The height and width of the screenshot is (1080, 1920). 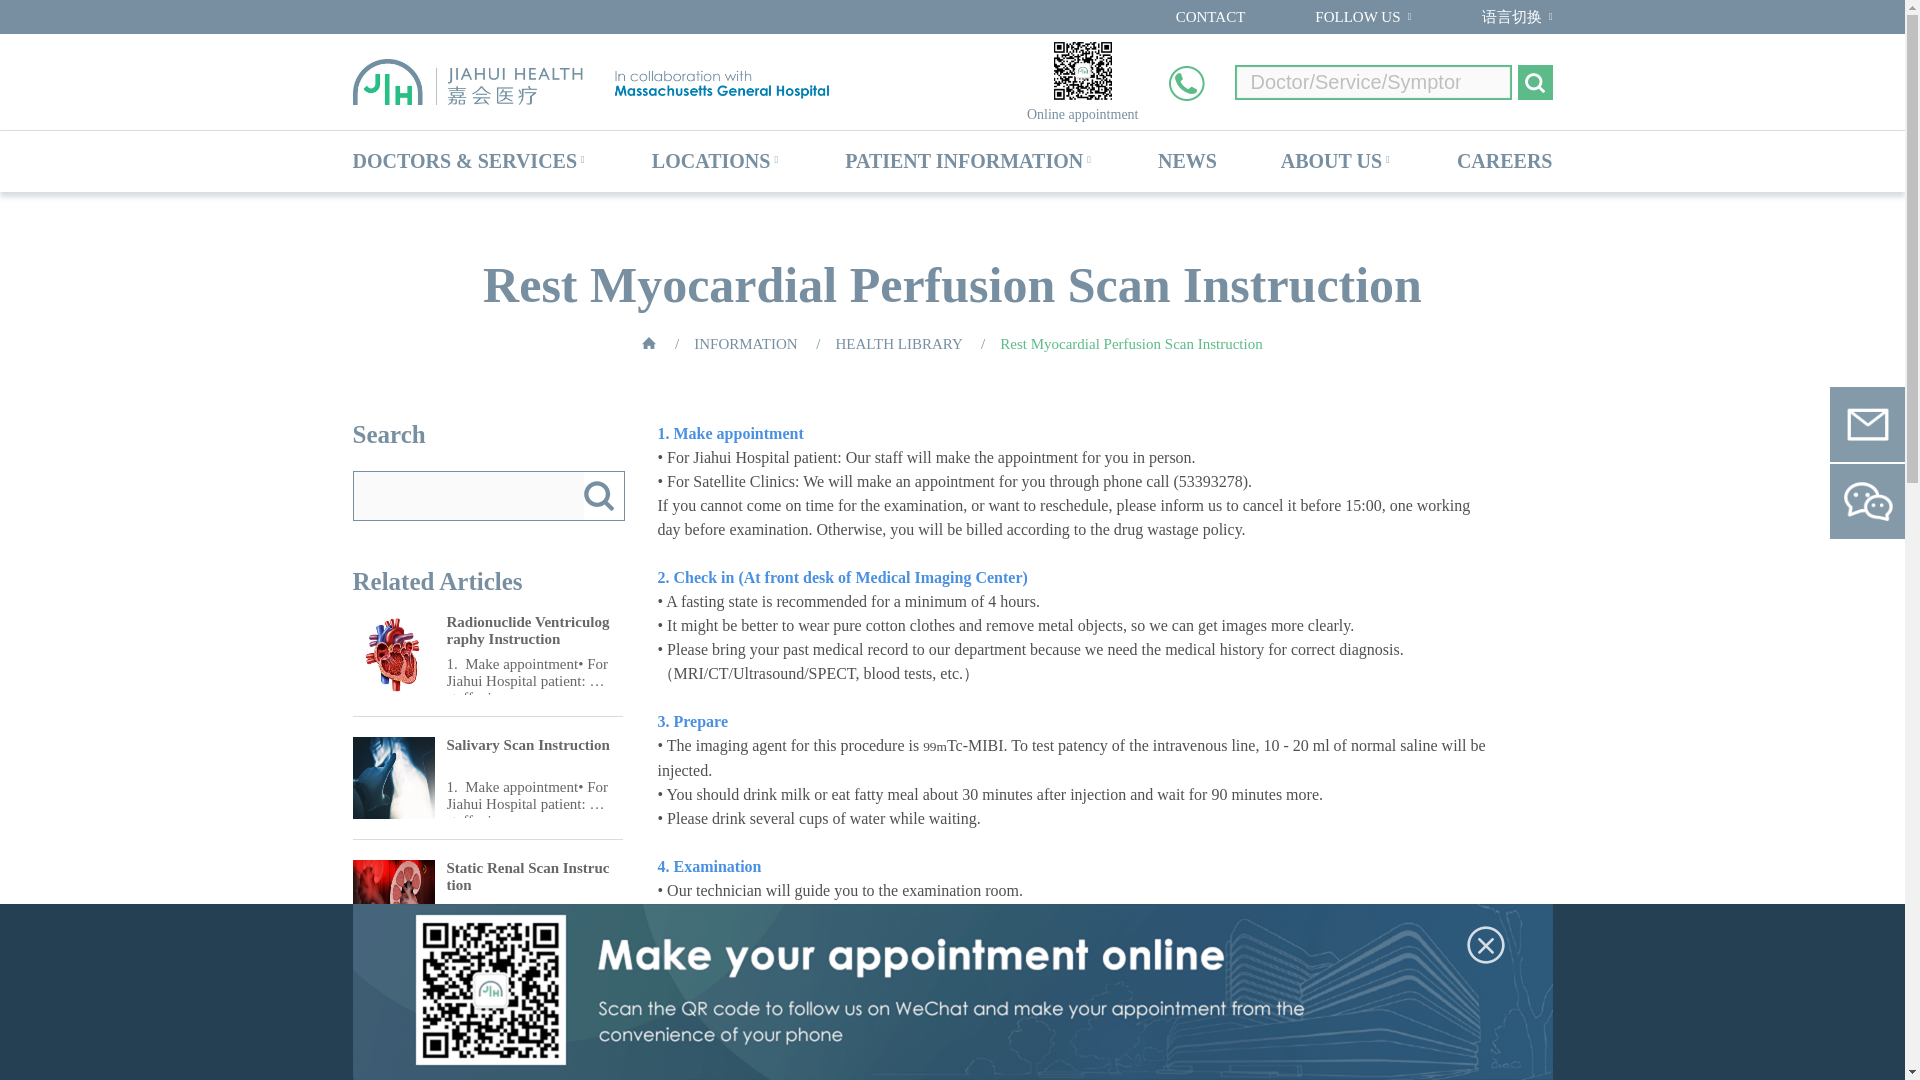 I want to click on Online appointment, so click(x=1082, y=115).